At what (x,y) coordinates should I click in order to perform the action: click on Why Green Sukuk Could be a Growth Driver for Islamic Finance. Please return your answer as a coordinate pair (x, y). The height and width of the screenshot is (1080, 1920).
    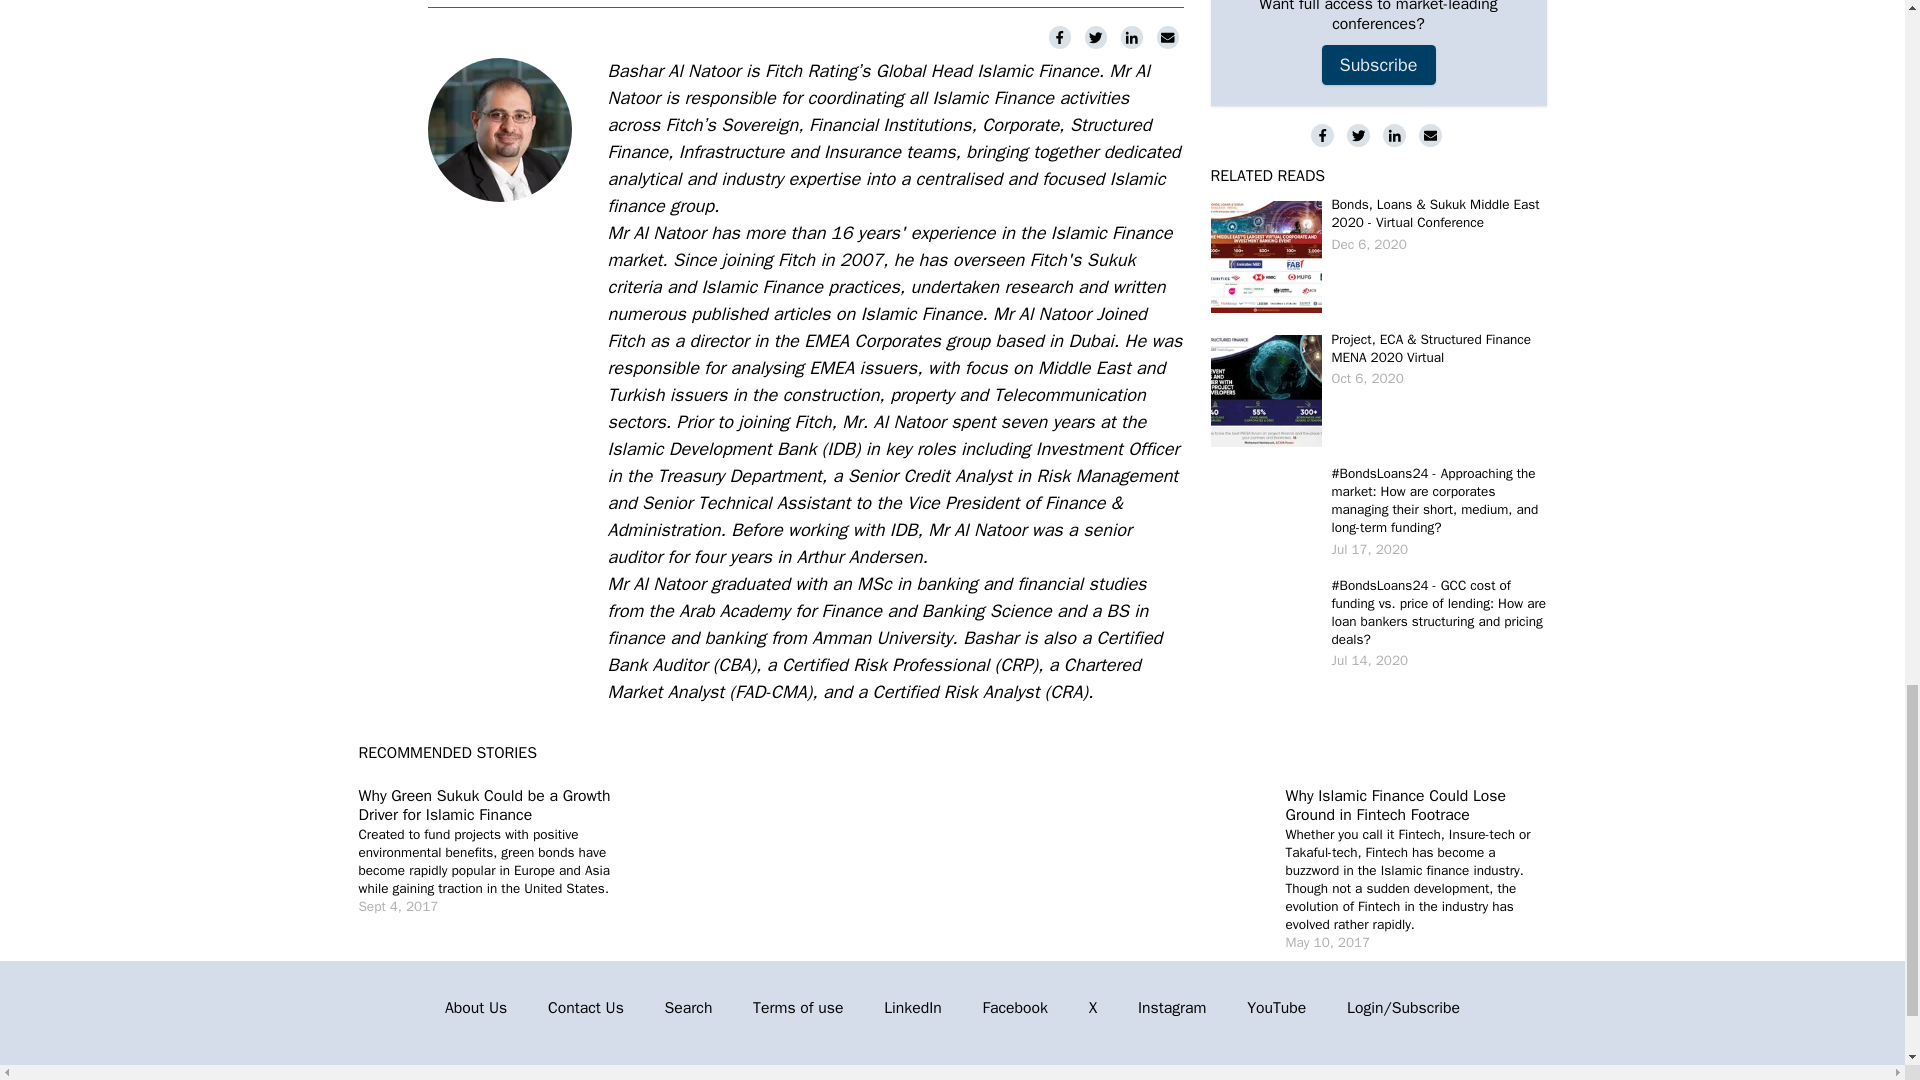
    Looking at the image, I should click on (484, 806).